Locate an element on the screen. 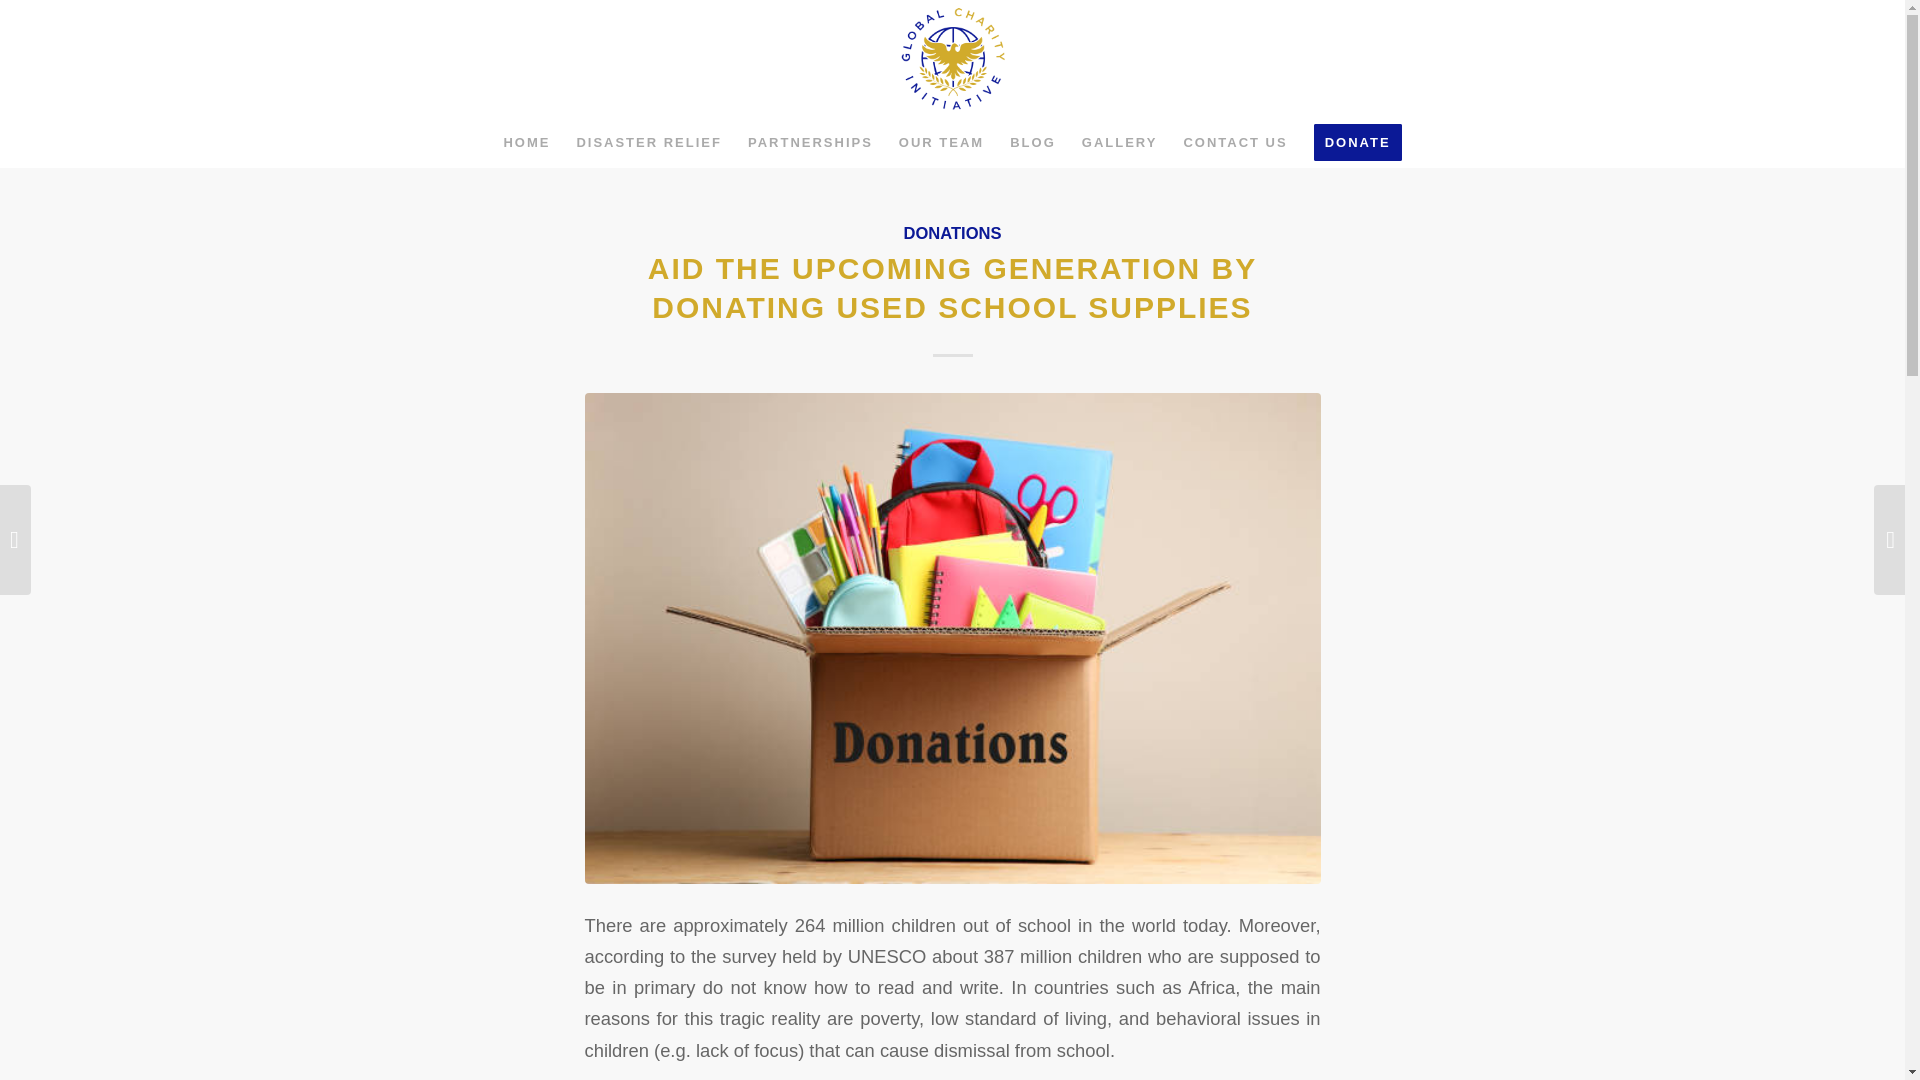 Image resolution: width=1920 pixels, height=1080 pixels. PARTNERSHIPS is located at coordinates (810, 142).